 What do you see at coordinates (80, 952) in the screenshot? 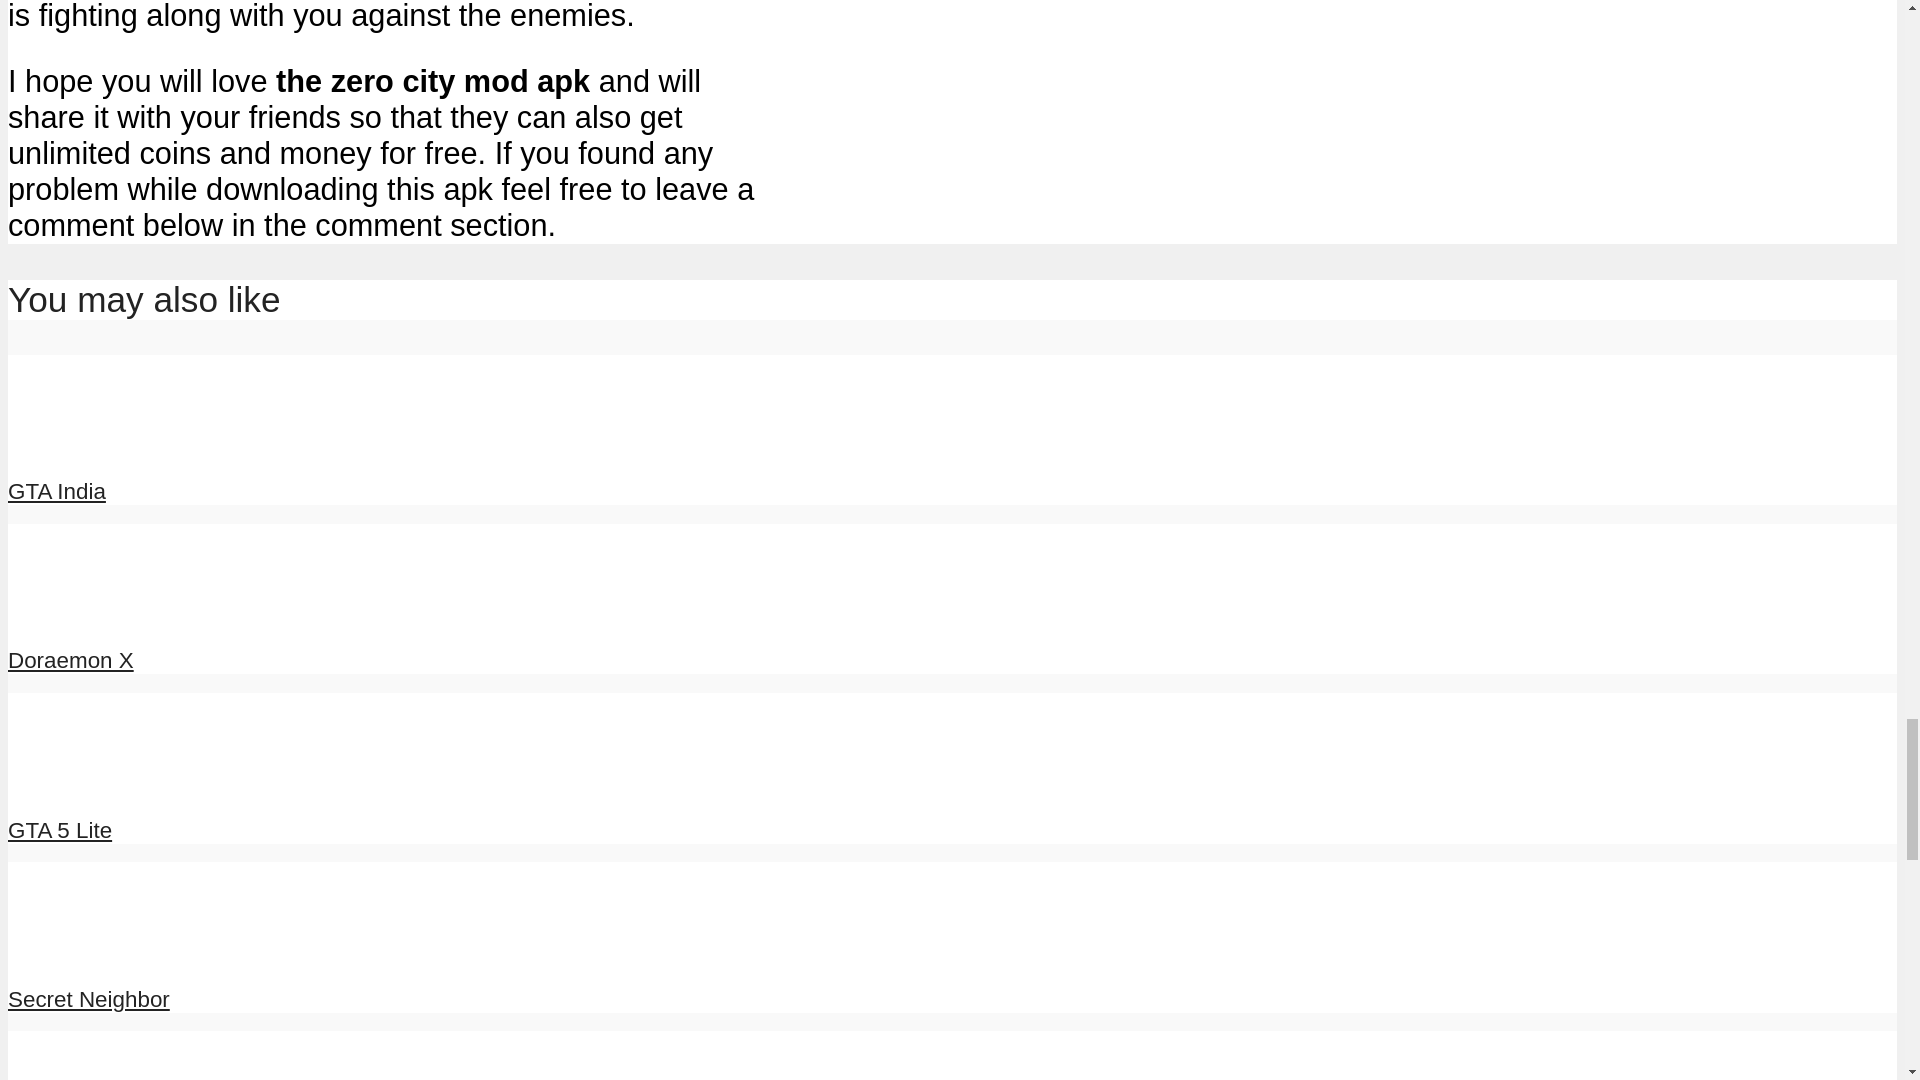
I see `Secret Neighbor` at bounding box center [80, 952].